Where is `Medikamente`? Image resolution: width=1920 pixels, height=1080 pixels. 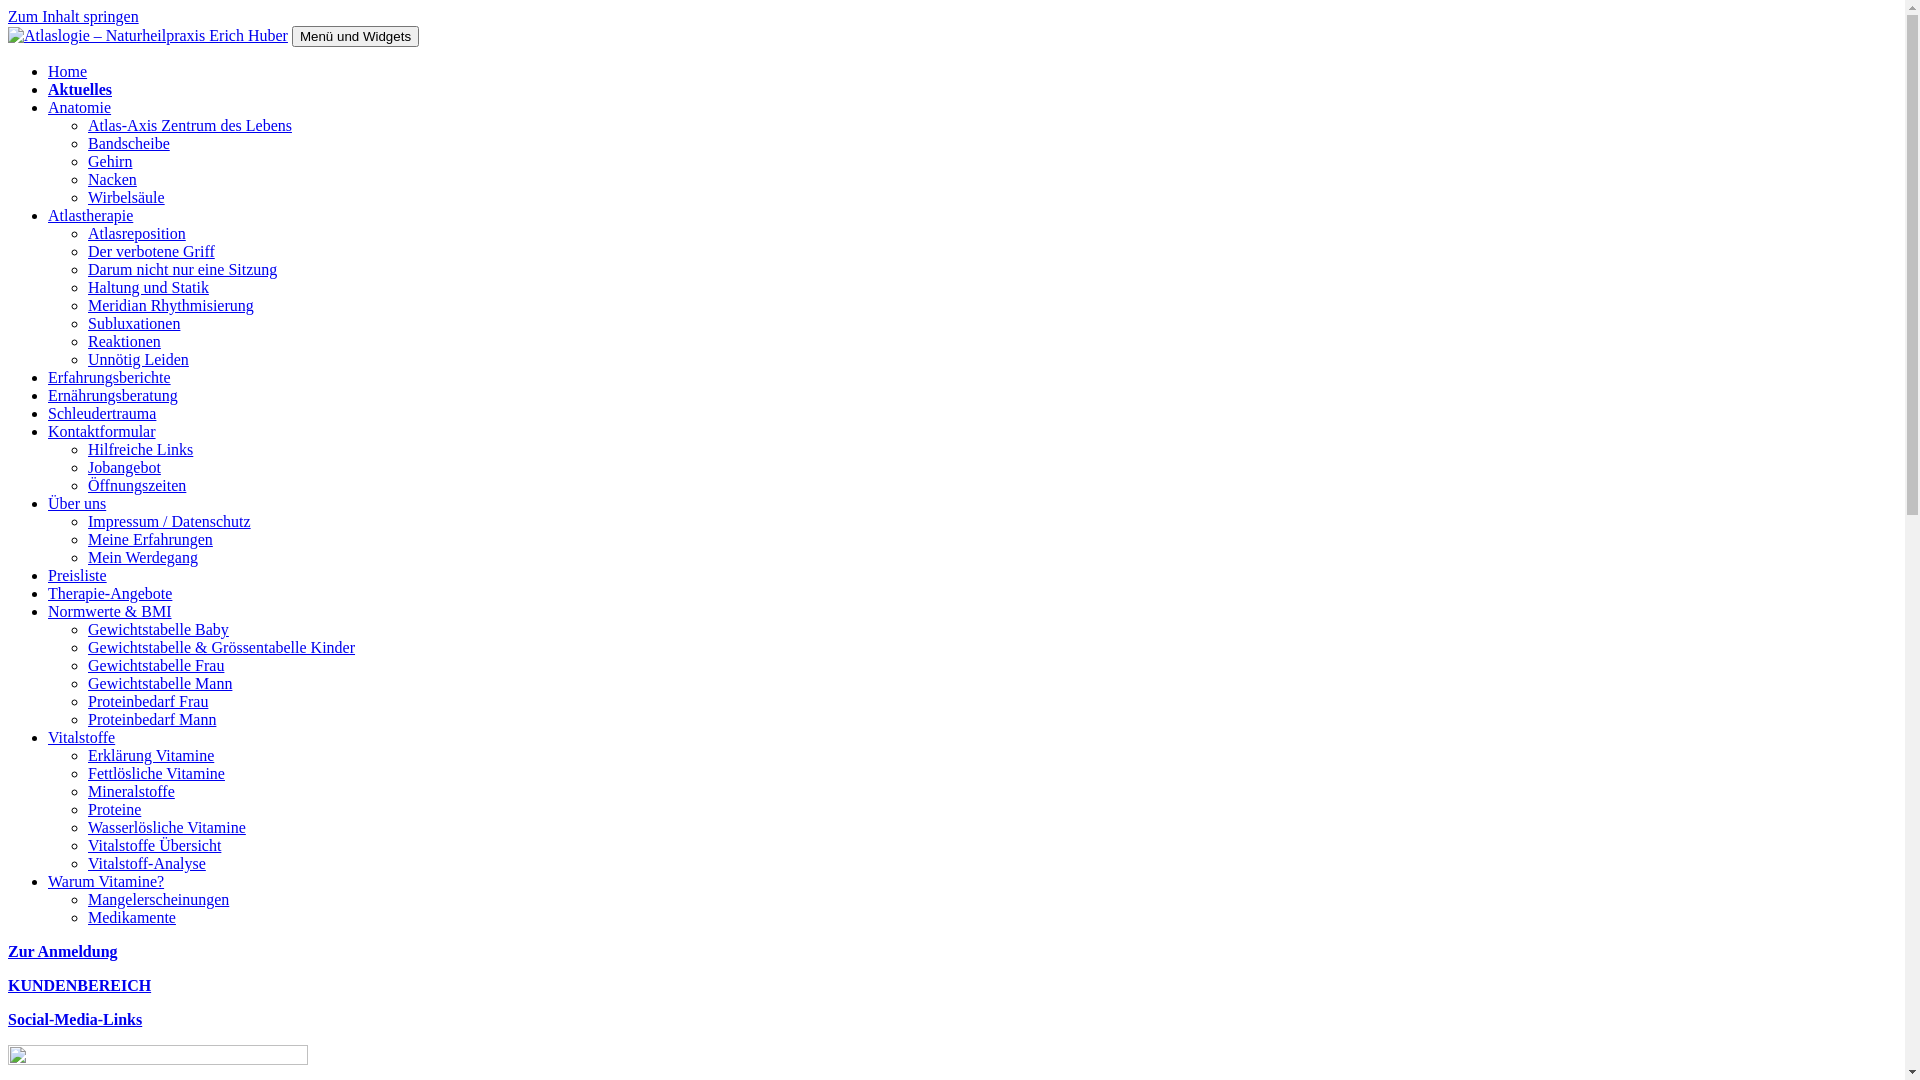 Medikamente is located at coordinates (132, 918).